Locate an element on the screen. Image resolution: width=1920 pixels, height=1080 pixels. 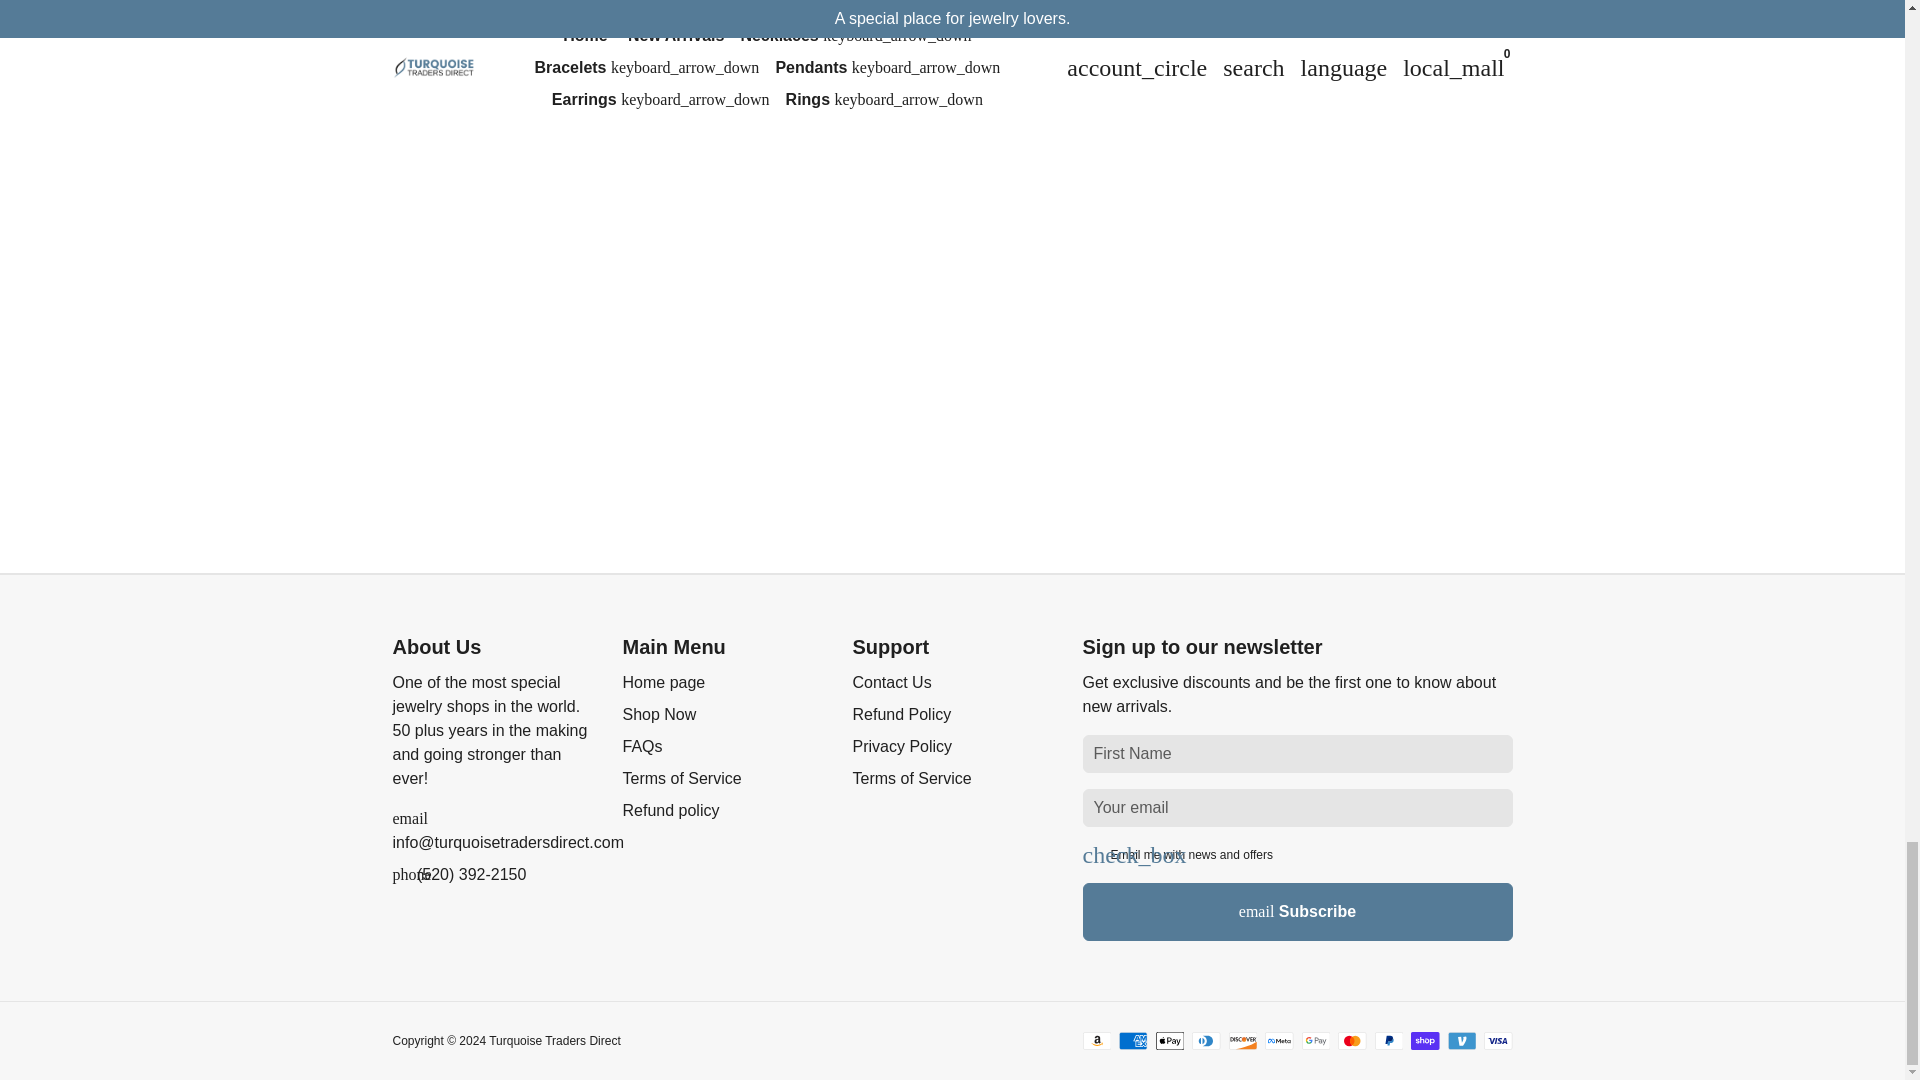
Google Pay is located at coordinates (1316, 1040).